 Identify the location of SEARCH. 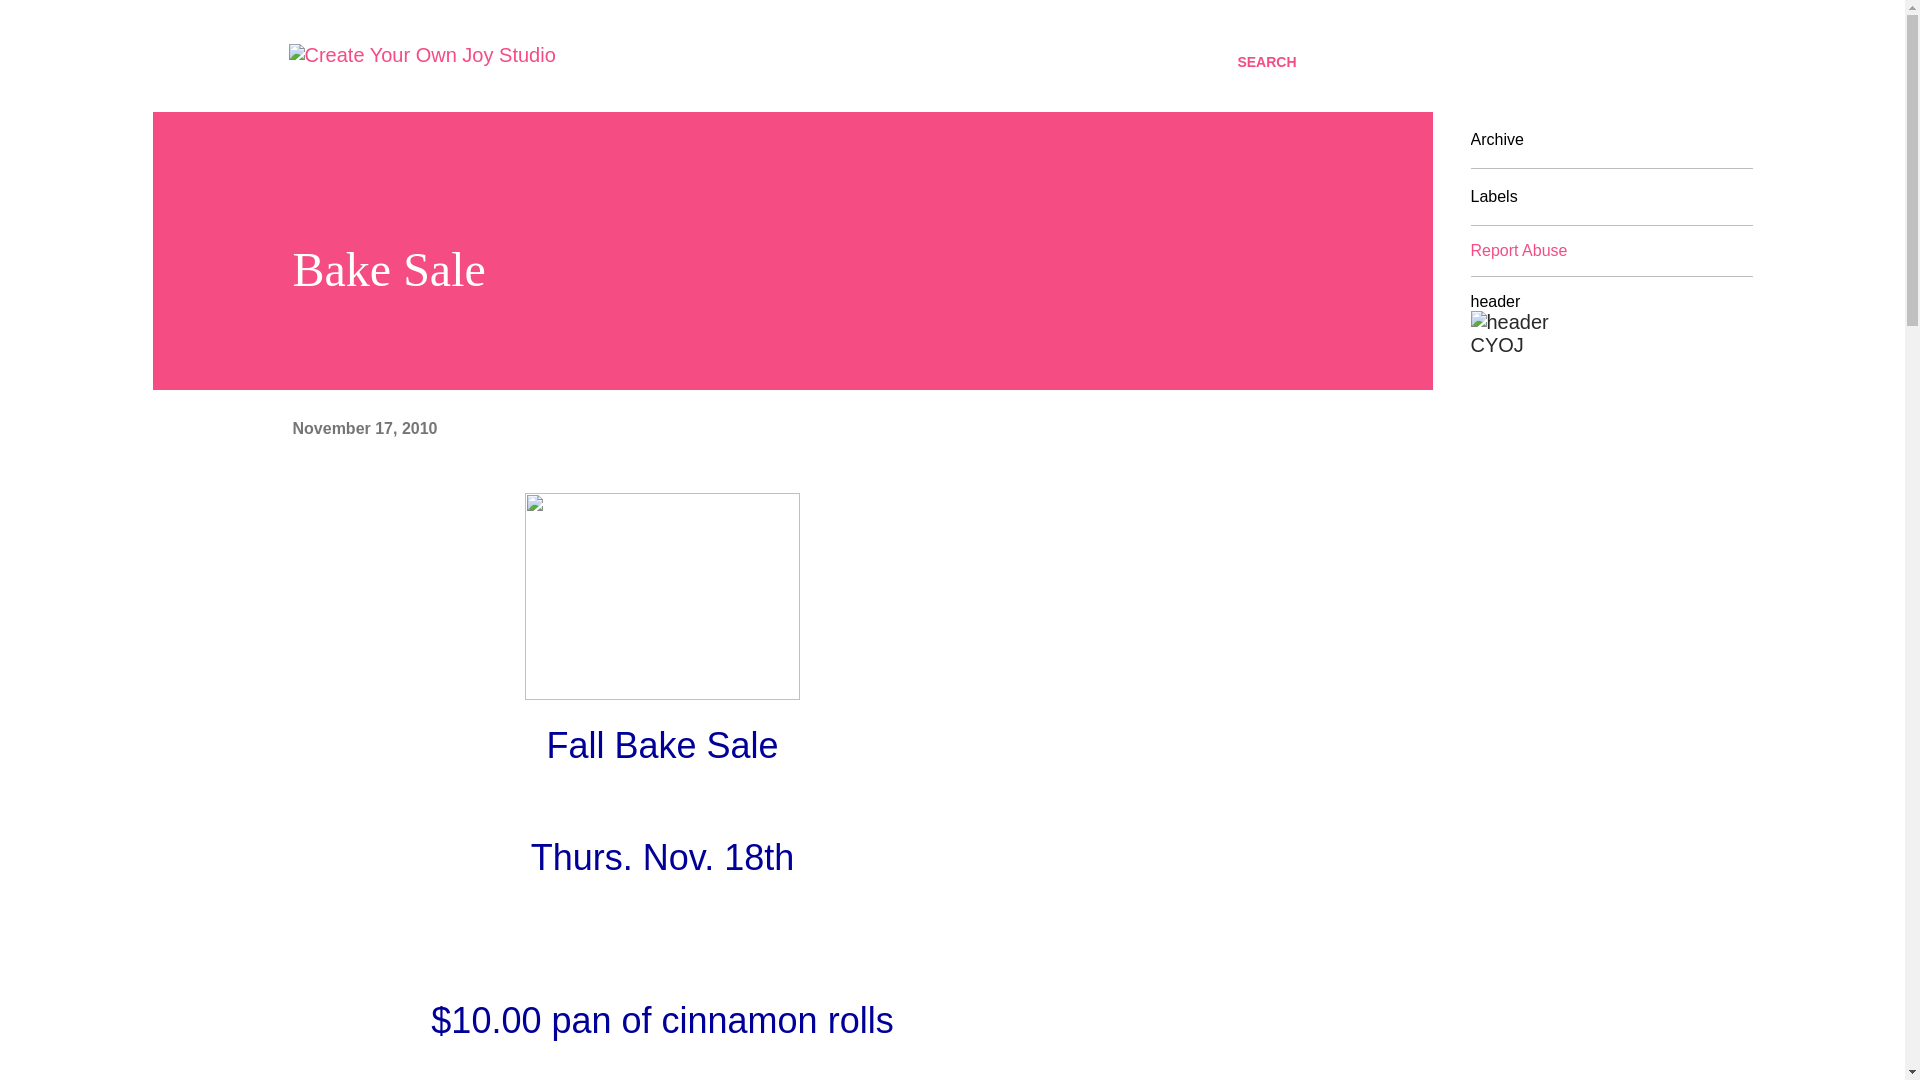
(1266, 62).